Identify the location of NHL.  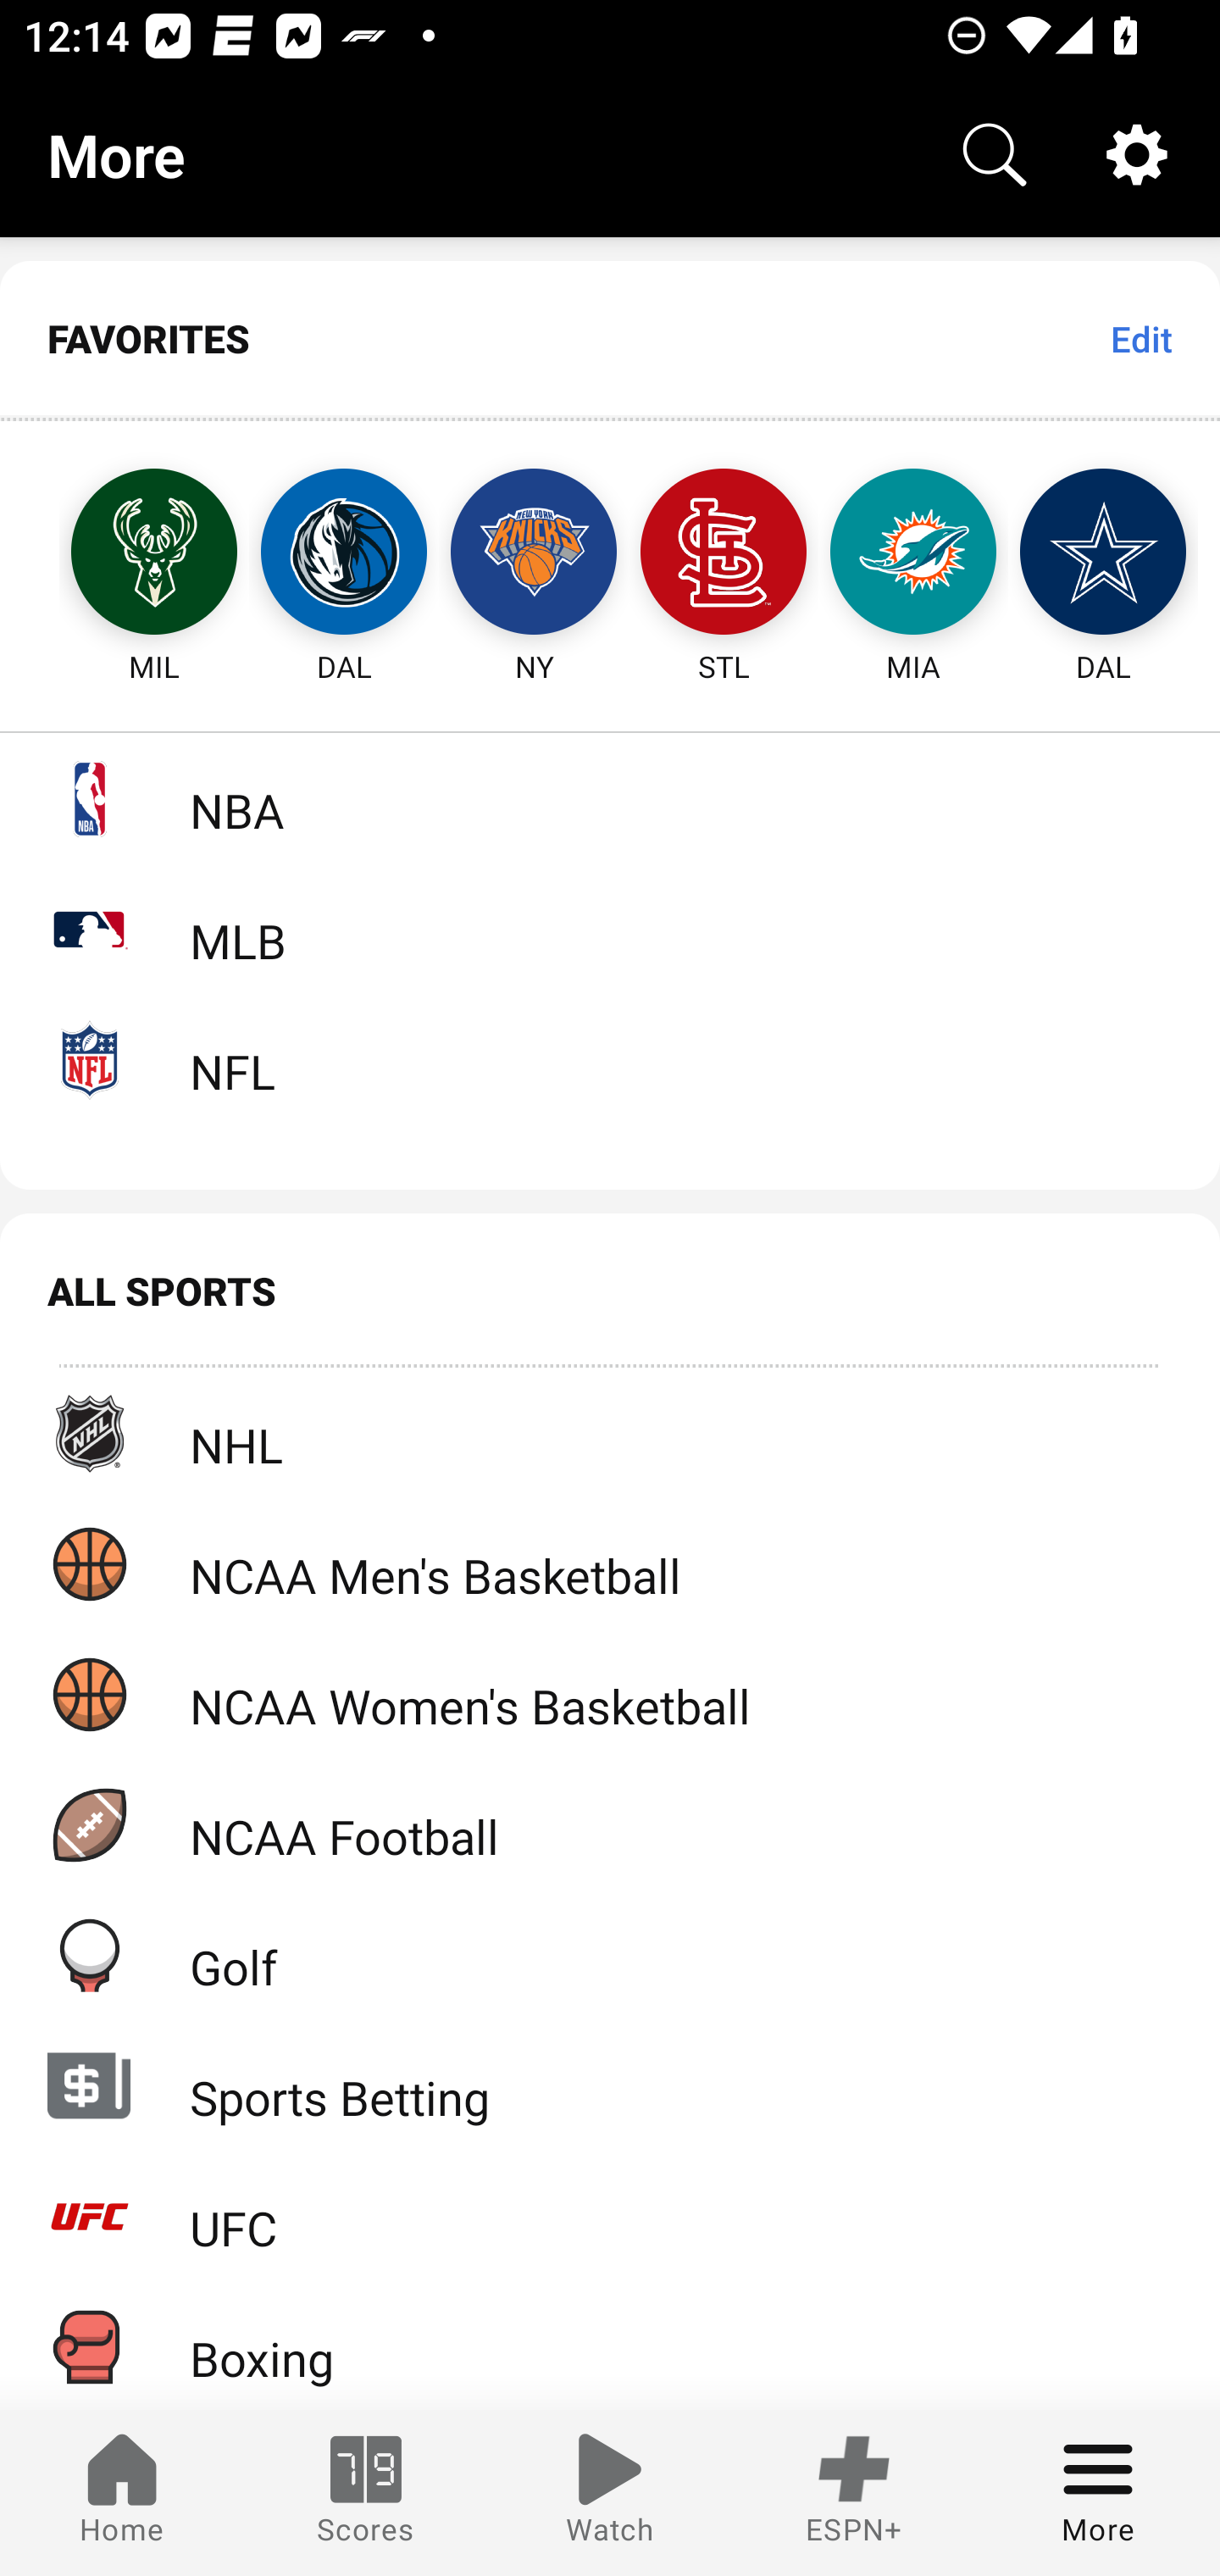
(610, 1434).